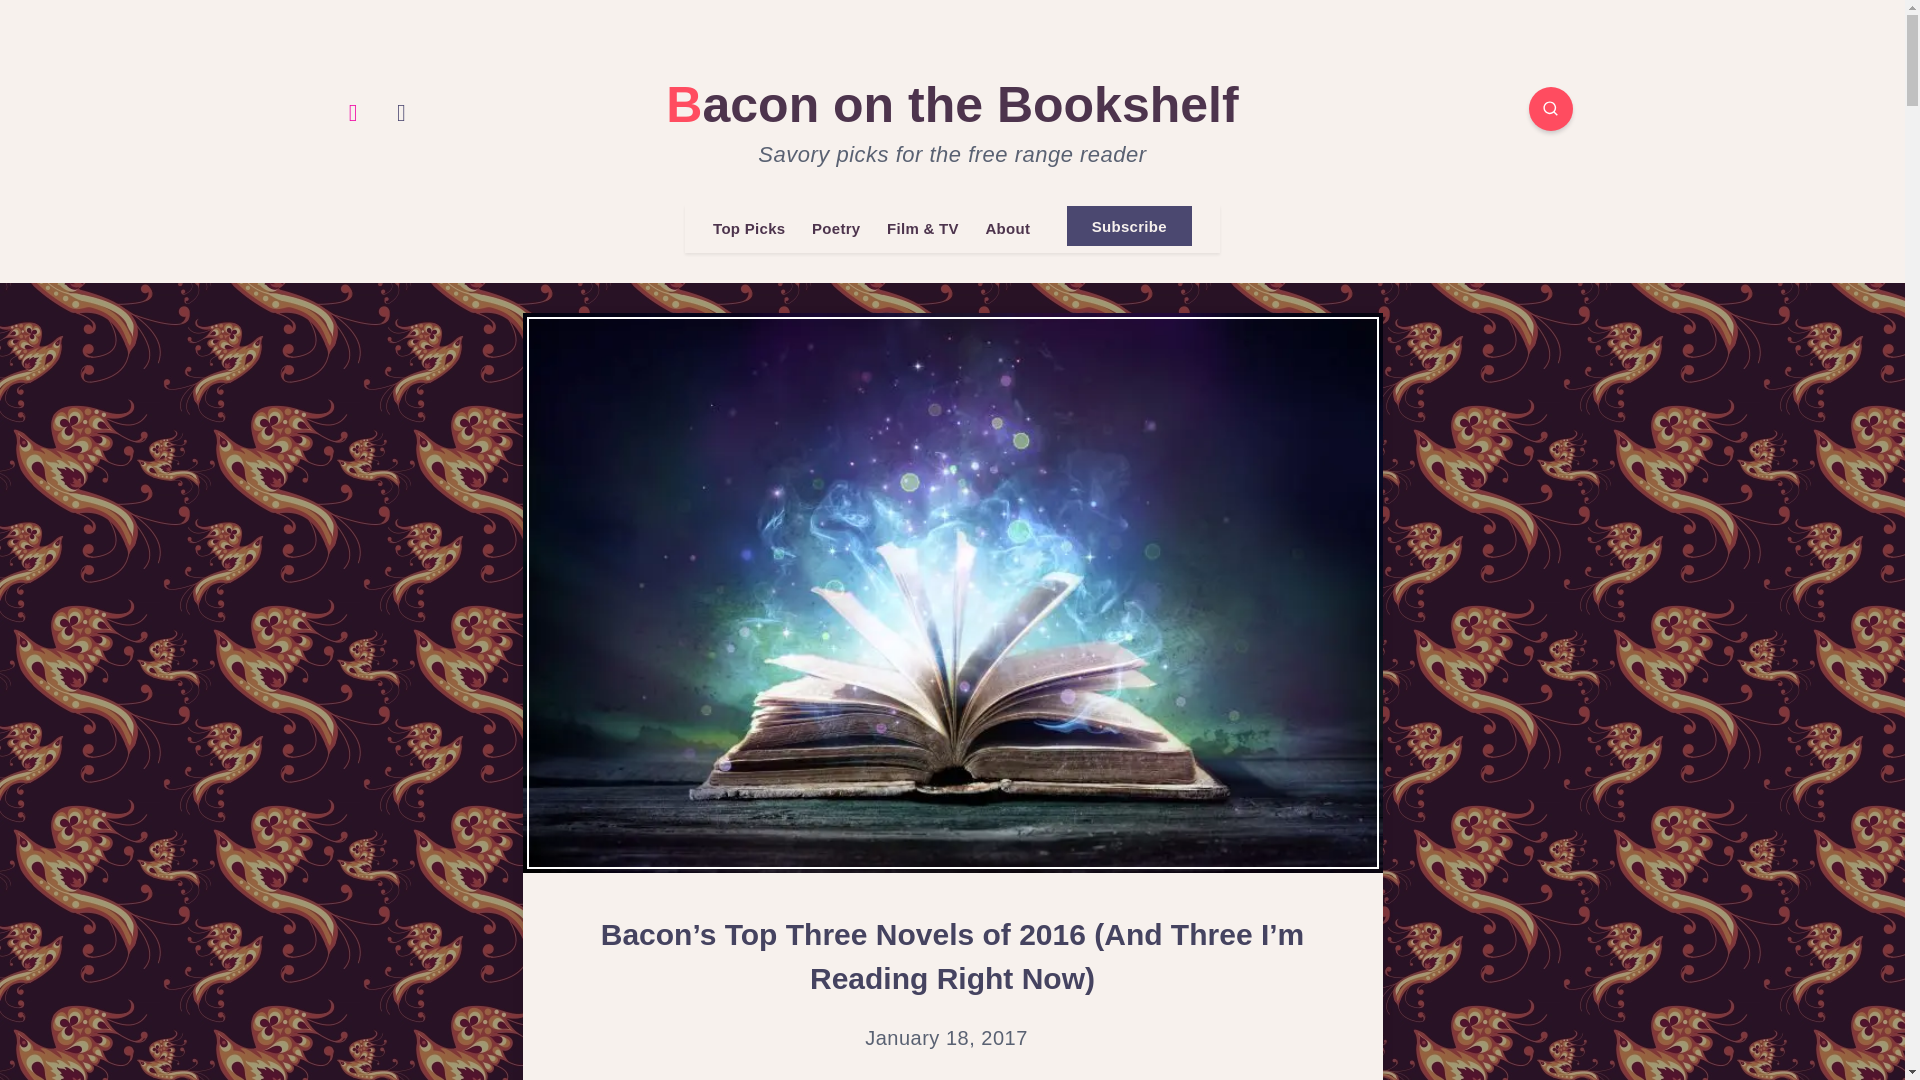 This screenshot has width=1920, height=1080. I want to click on About, so click(1006, 229).